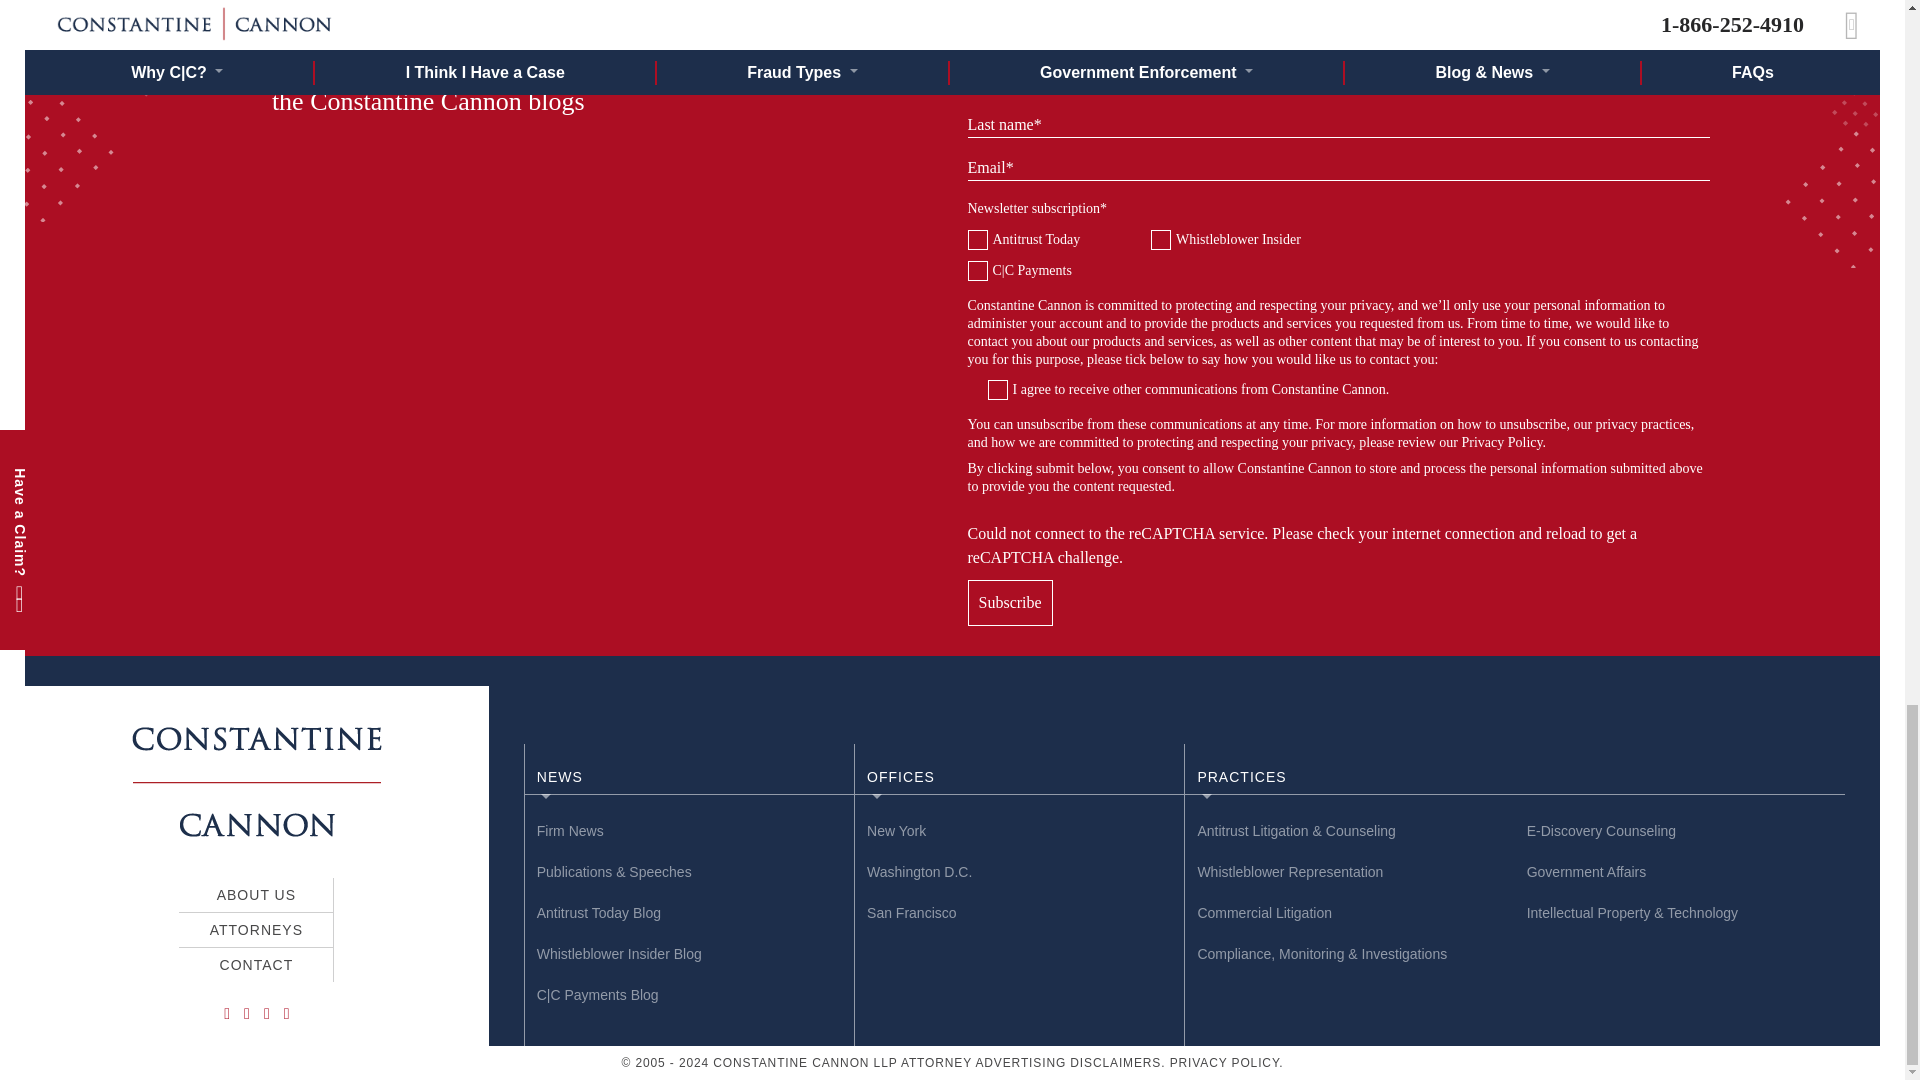 The image size is (1920, 1080). I want to click on Open linkedin in a new window, so click(286, 1013).